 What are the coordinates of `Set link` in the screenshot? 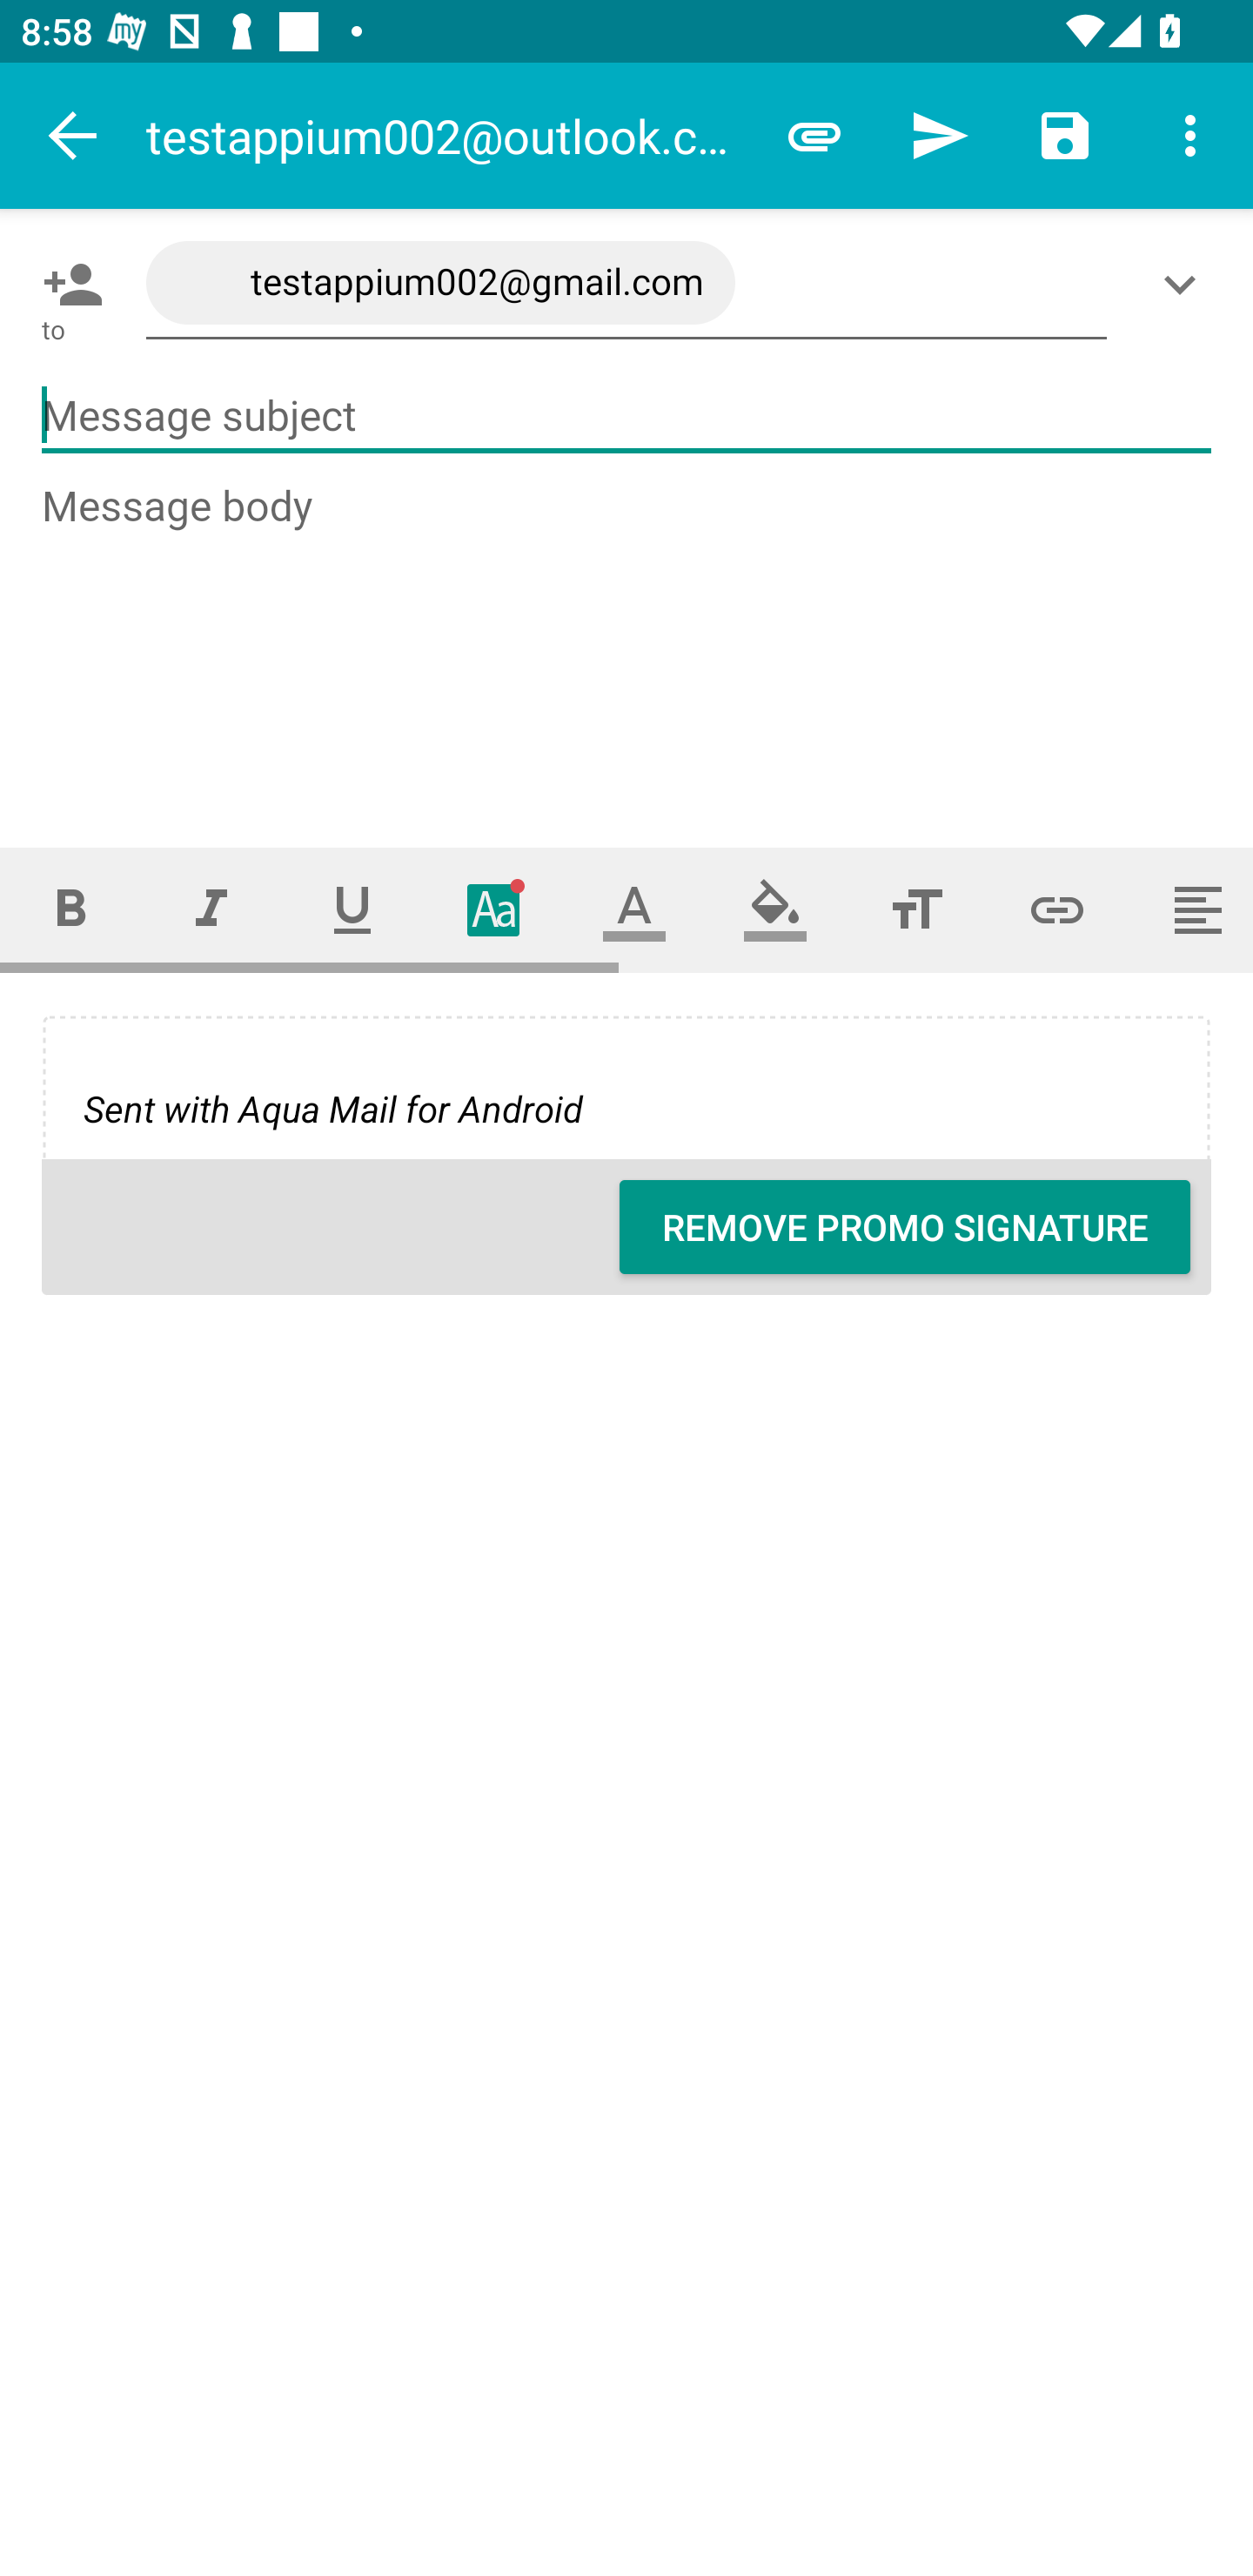 It's located at (1057, 910).